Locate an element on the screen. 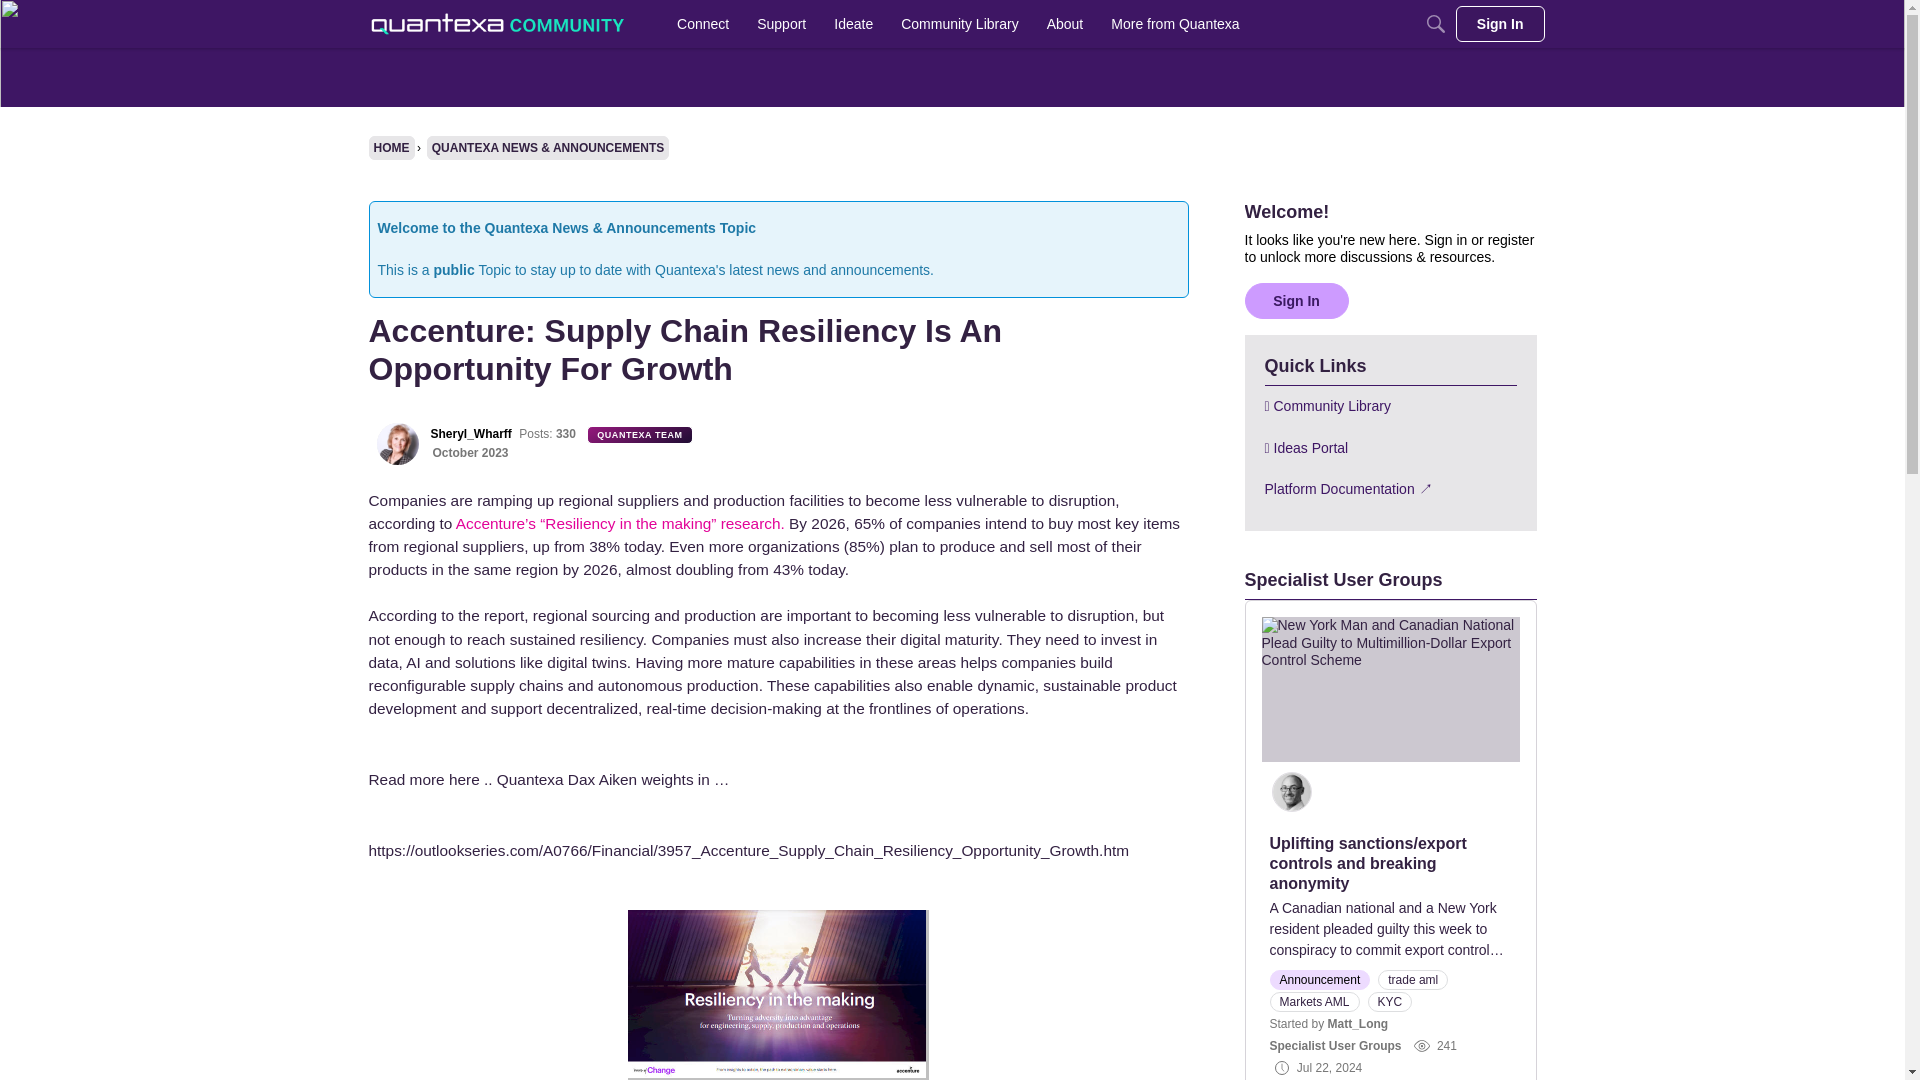 This screenshot has width=1920, height=1080. Support is located at coordinates (781, 24).